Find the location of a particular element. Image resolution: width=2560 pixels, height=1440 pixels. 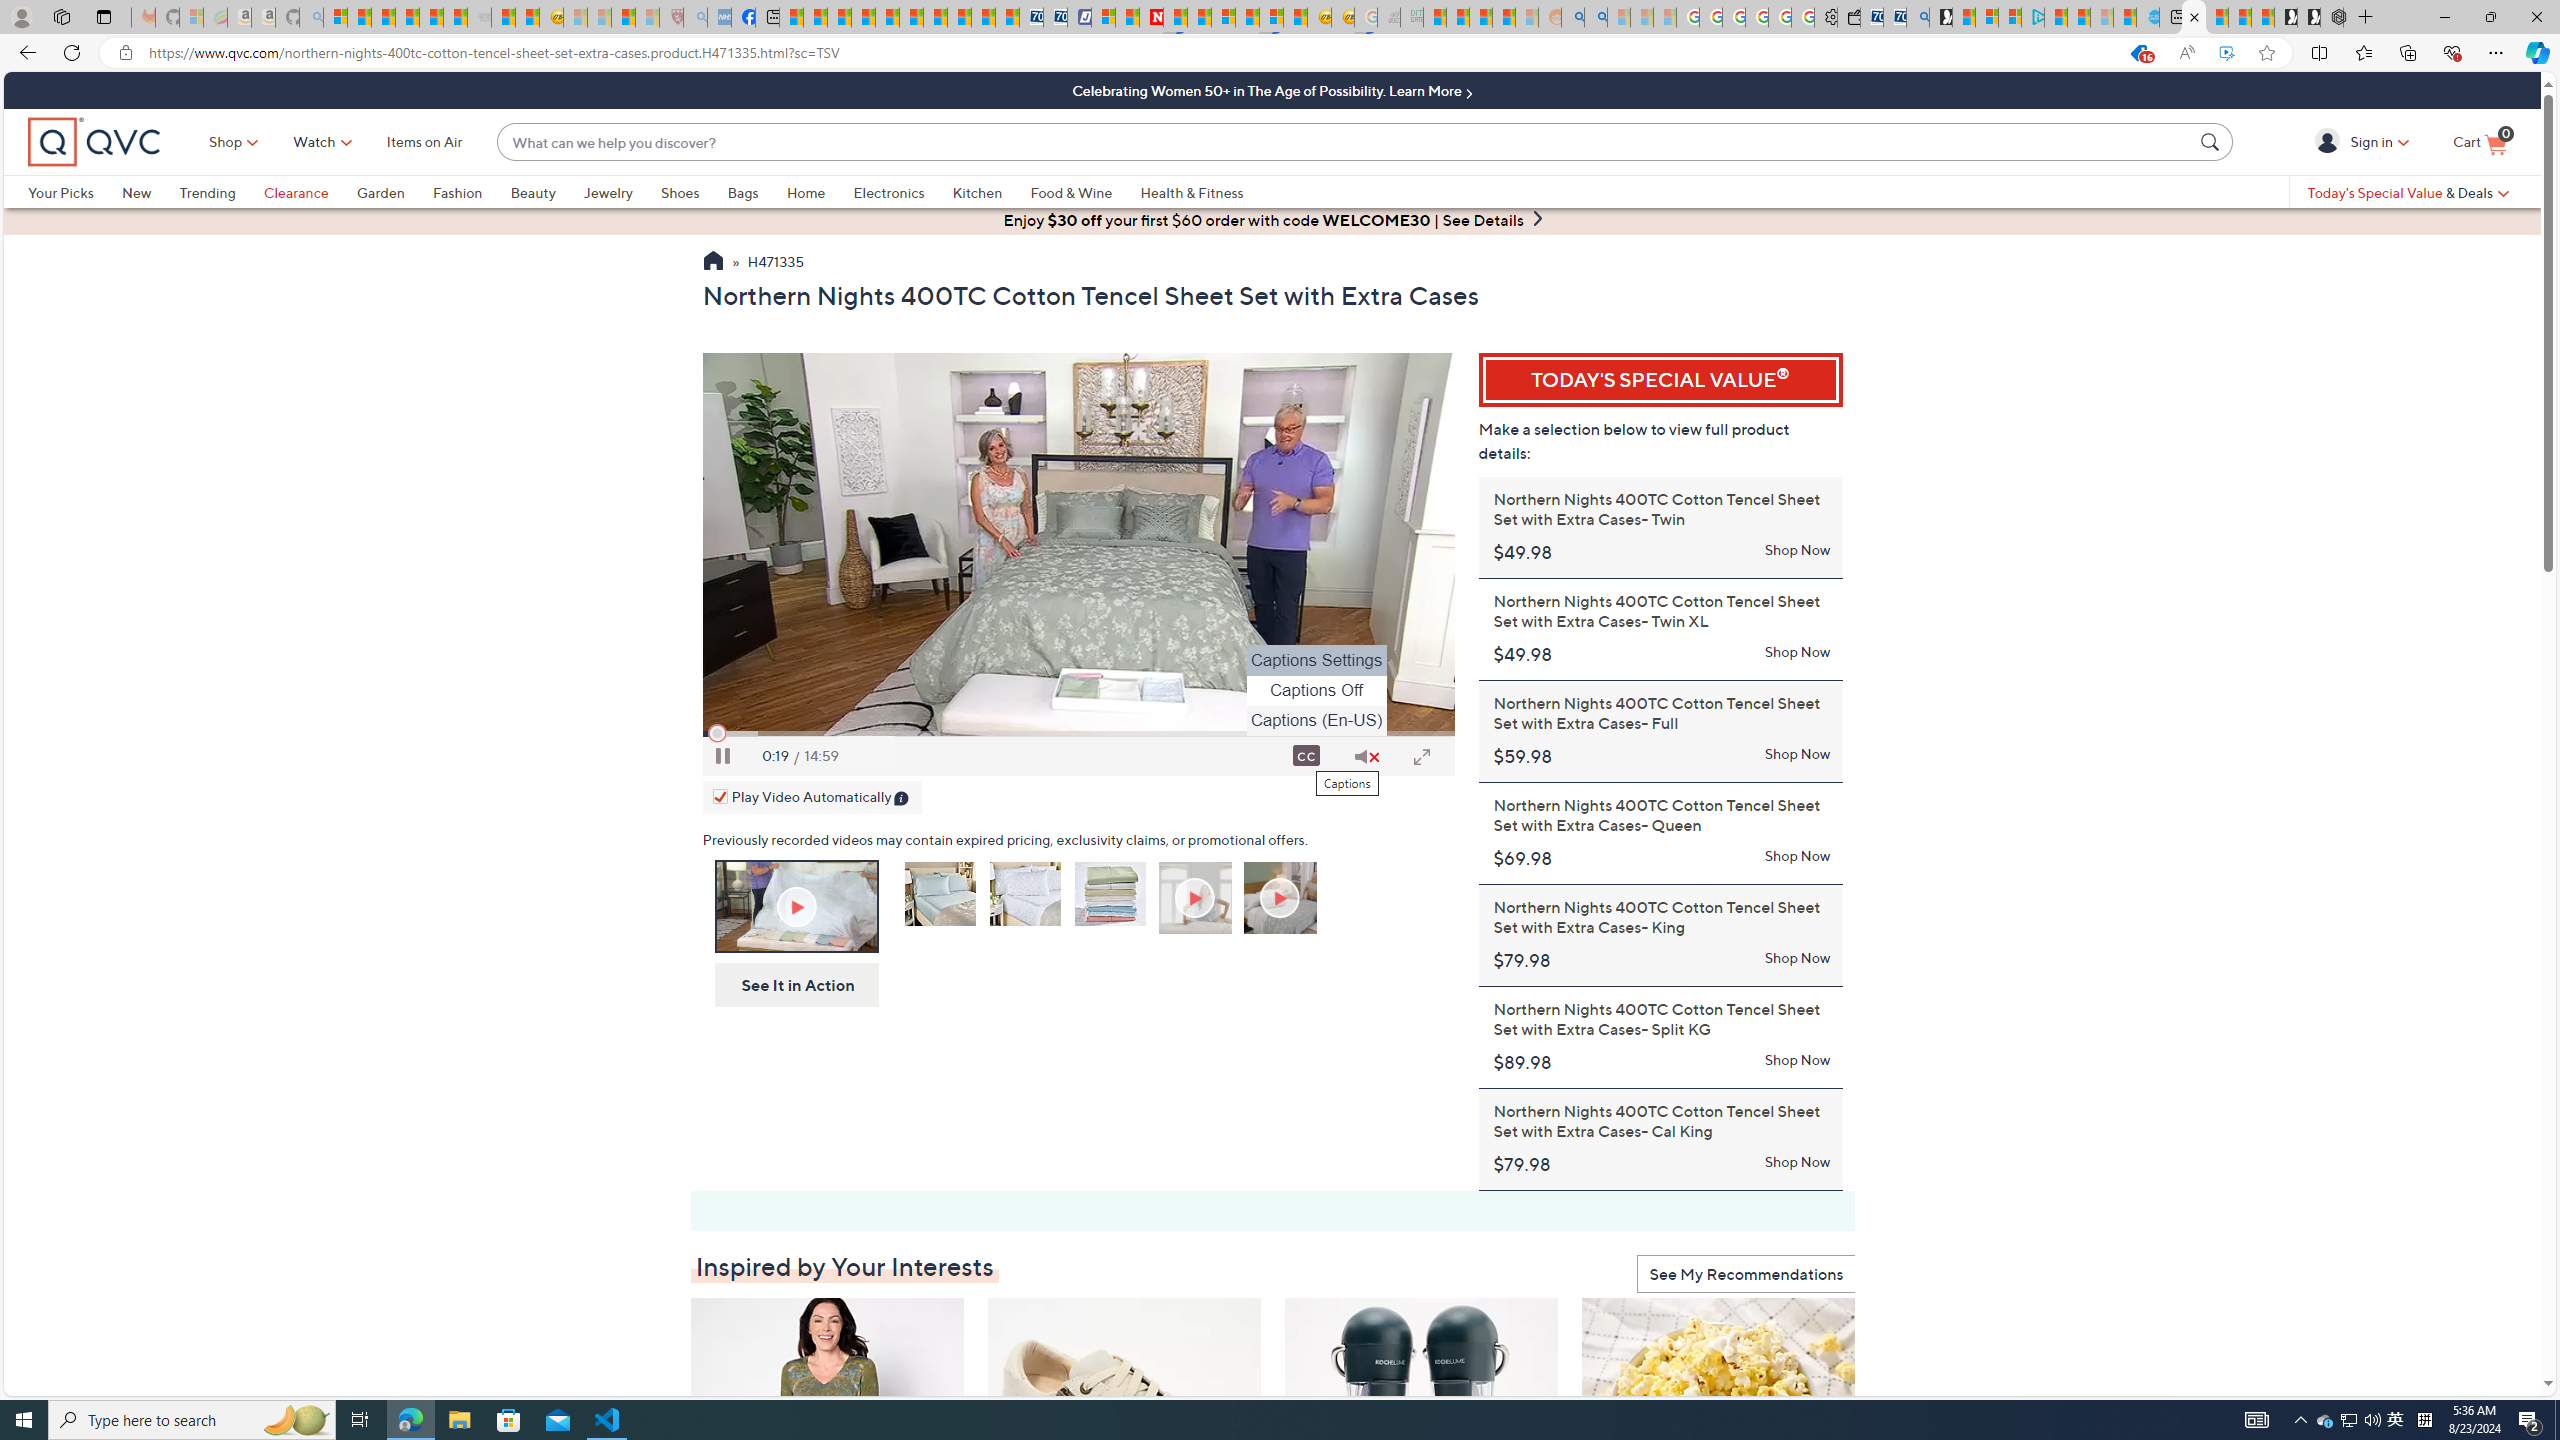

H471335 is located at coordinates (775, 263).